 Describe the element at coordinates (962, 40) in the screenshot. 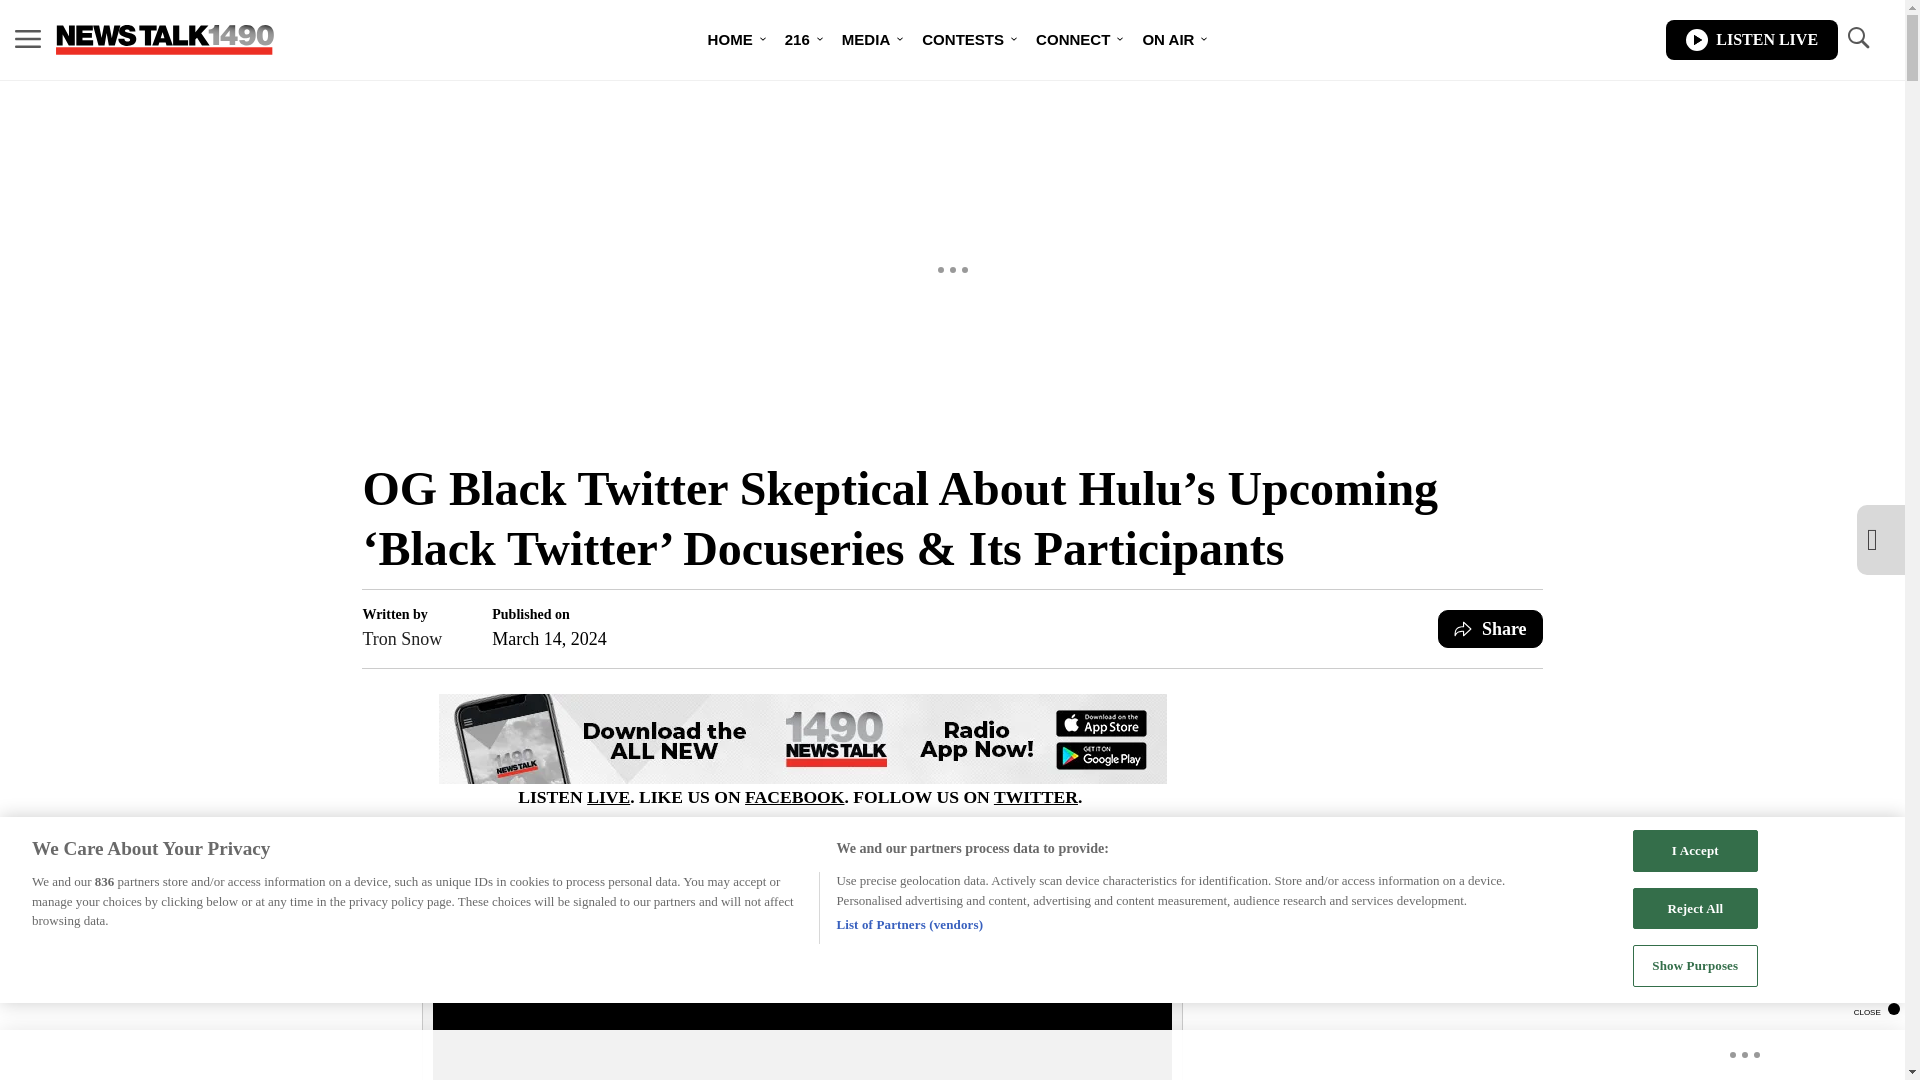

I see `CONTESTS` at that location.